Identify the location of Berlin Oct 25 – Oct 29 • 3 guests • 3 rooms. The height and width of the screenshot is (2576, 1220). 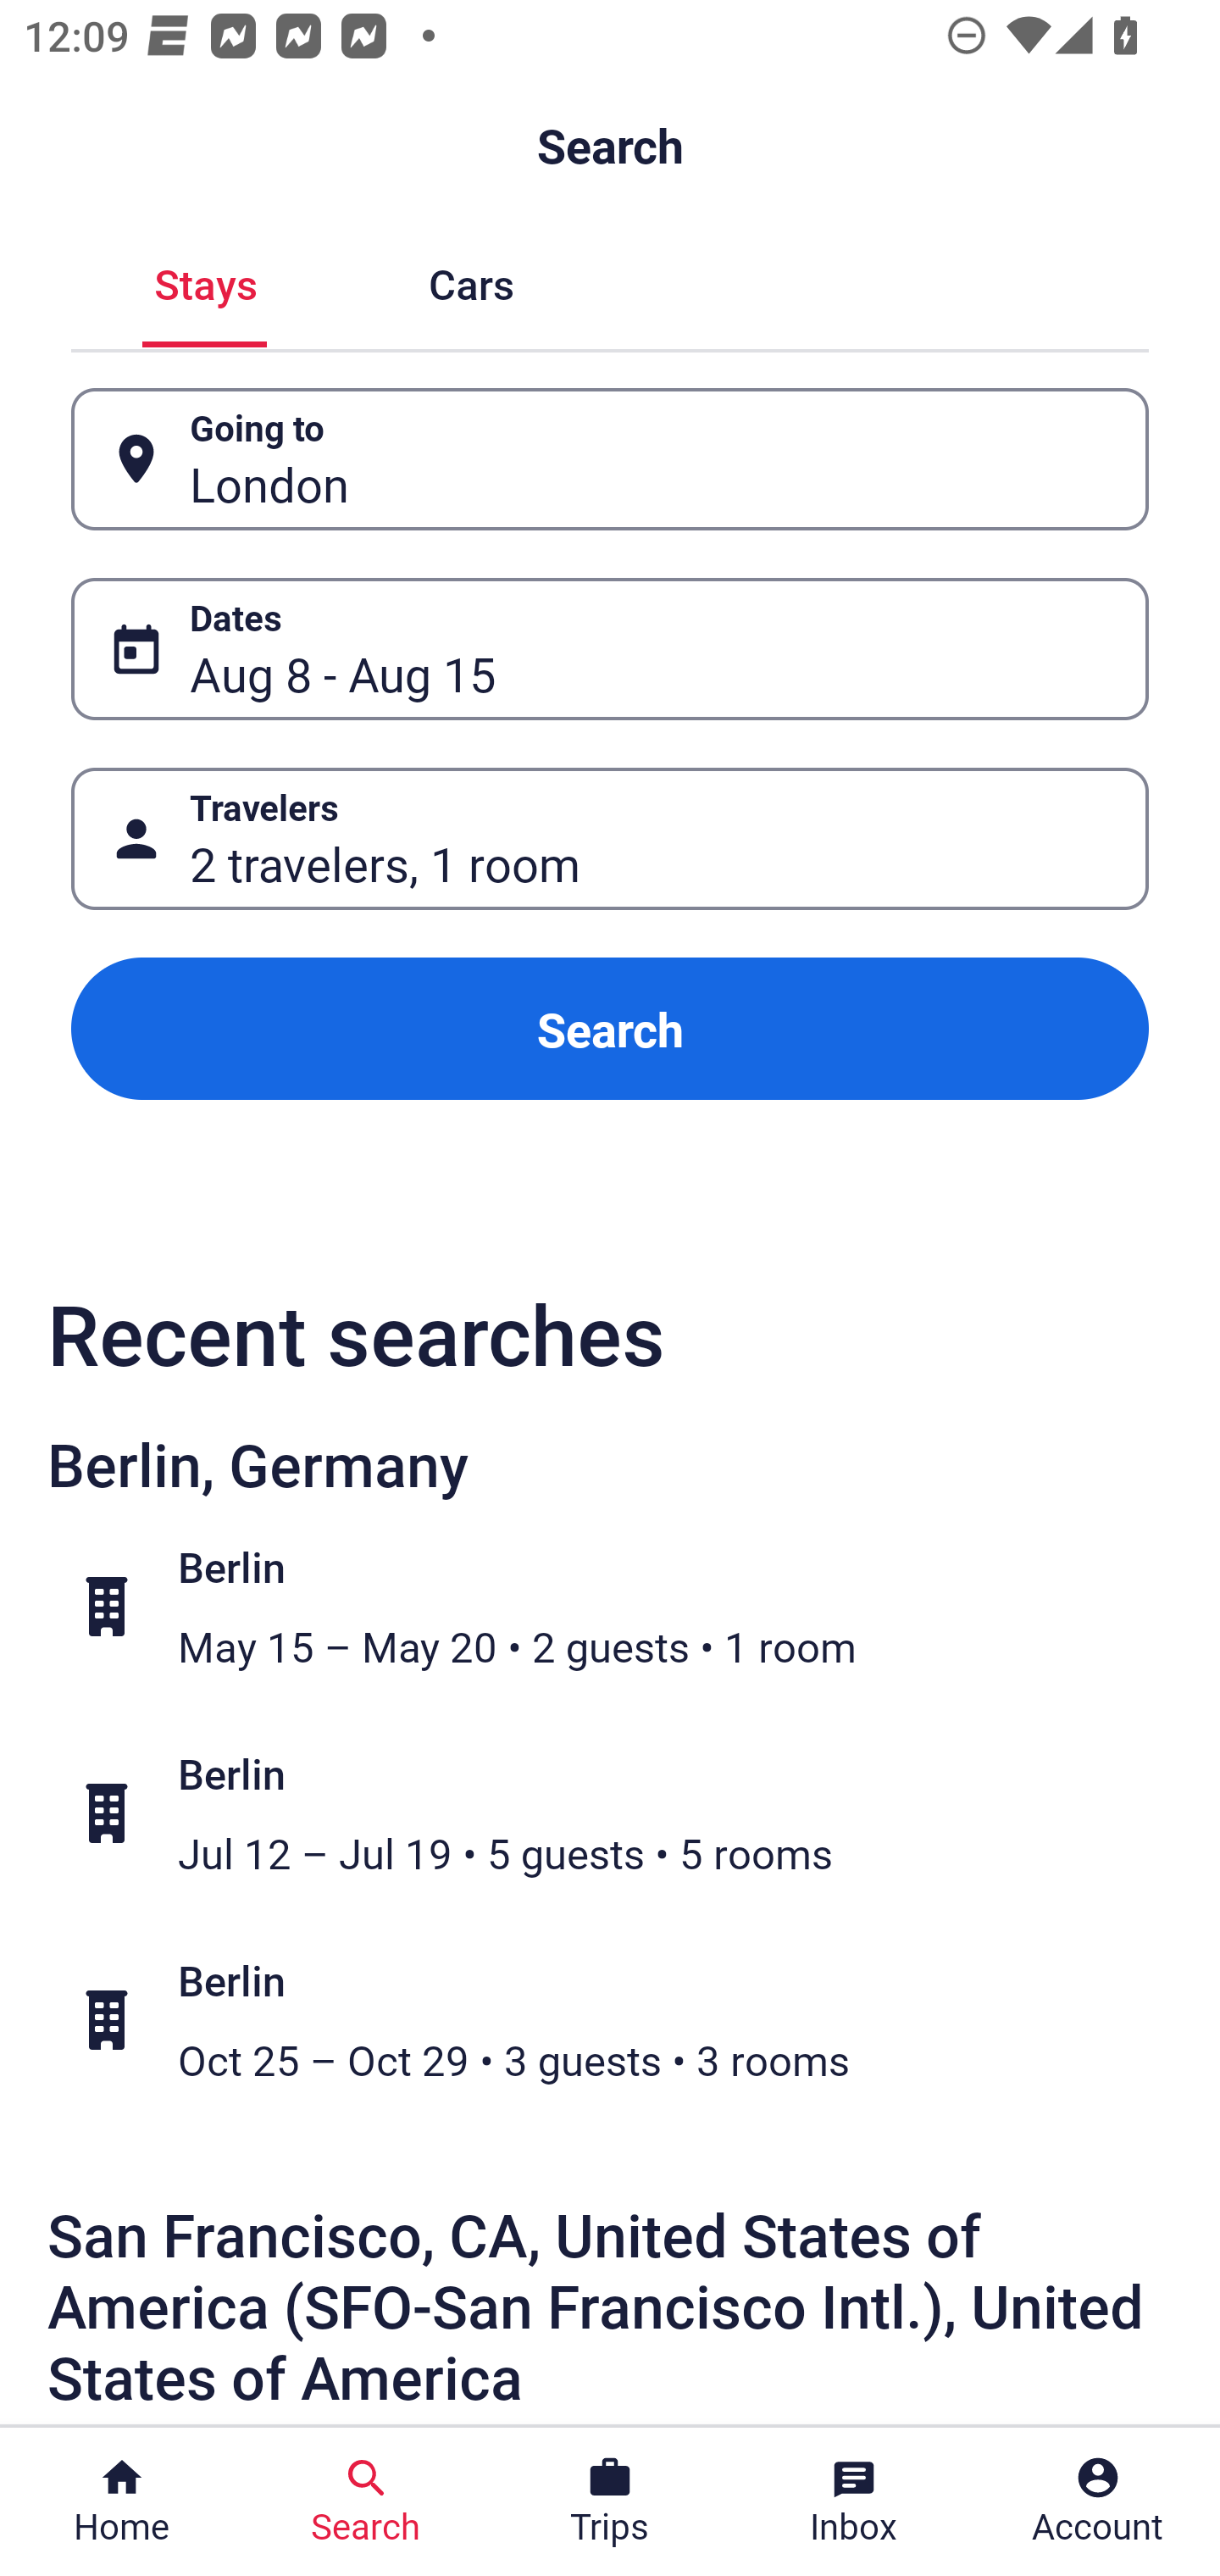
(627, 2018).